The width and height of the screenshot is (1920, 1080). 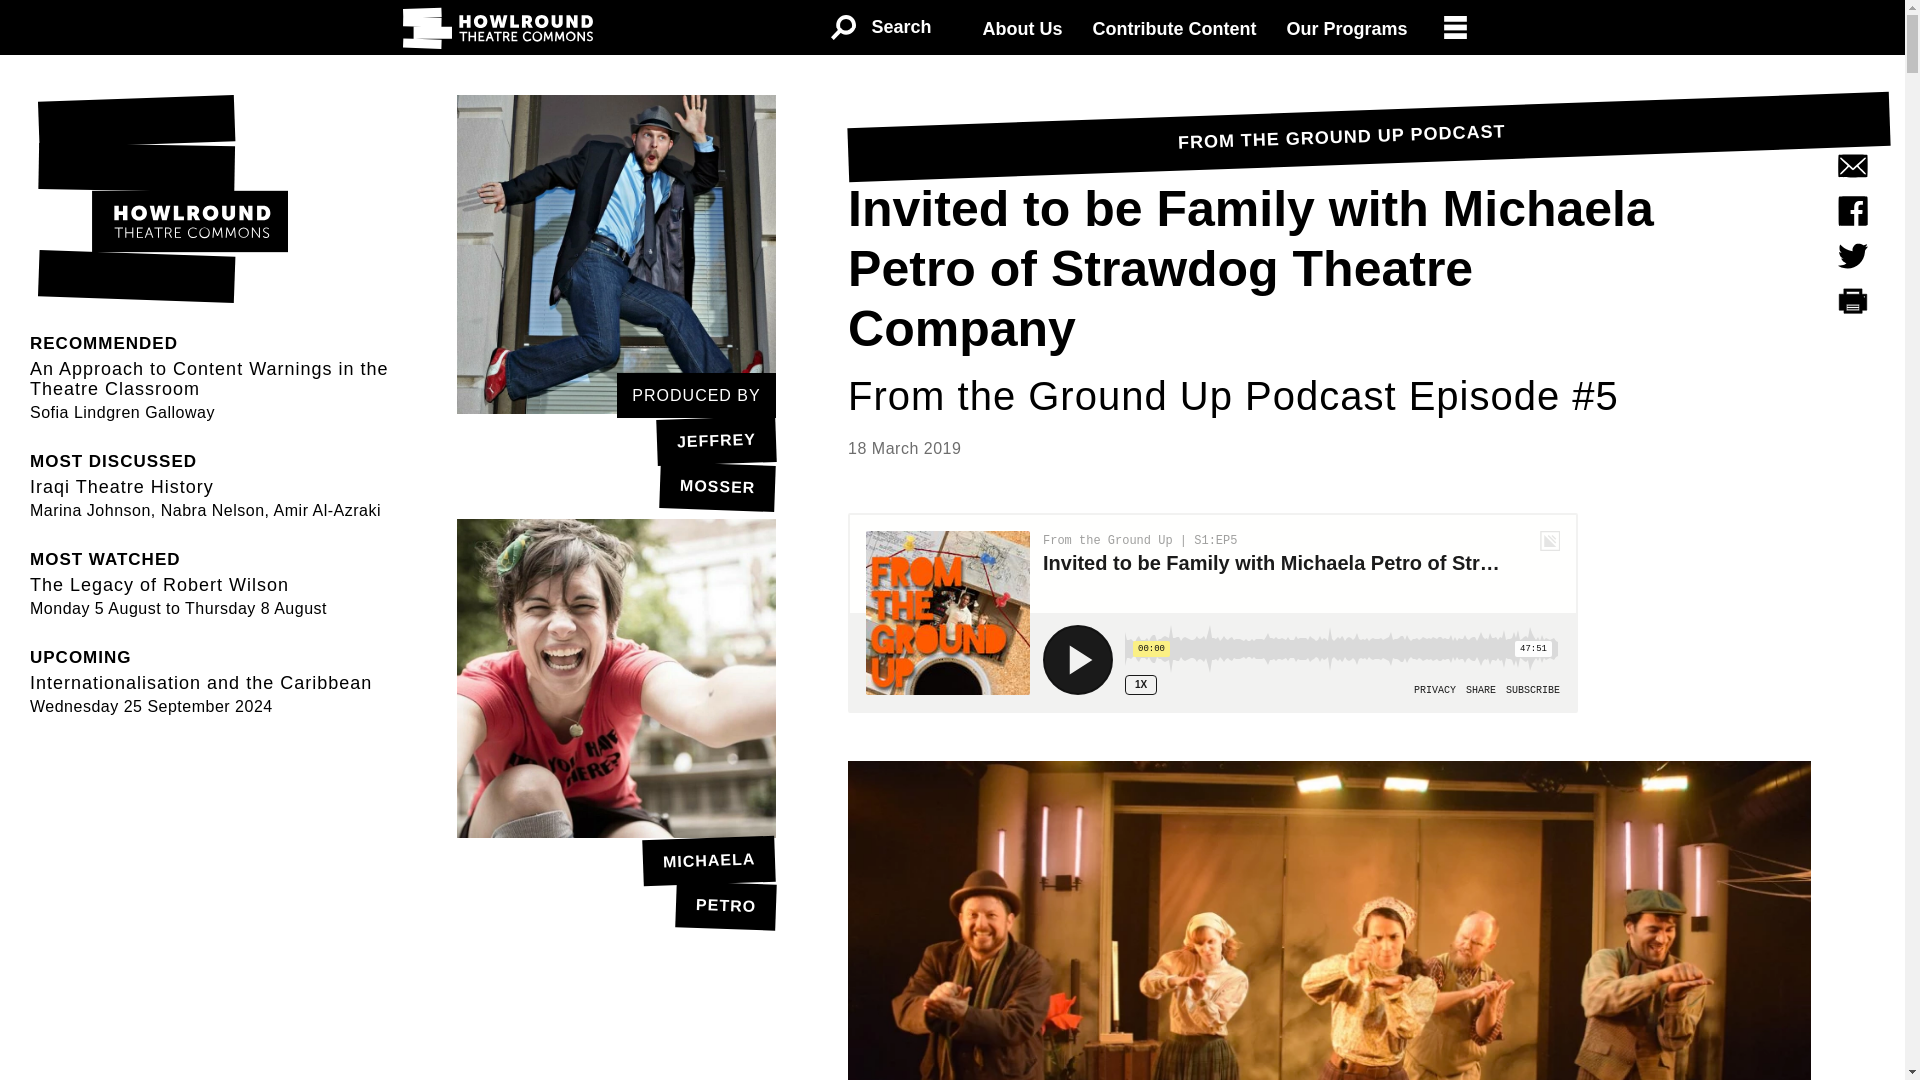 What do you see at coordinates (616, 462) in the screenshot?
I see `Our Programs` at bounding box center [616, 462].